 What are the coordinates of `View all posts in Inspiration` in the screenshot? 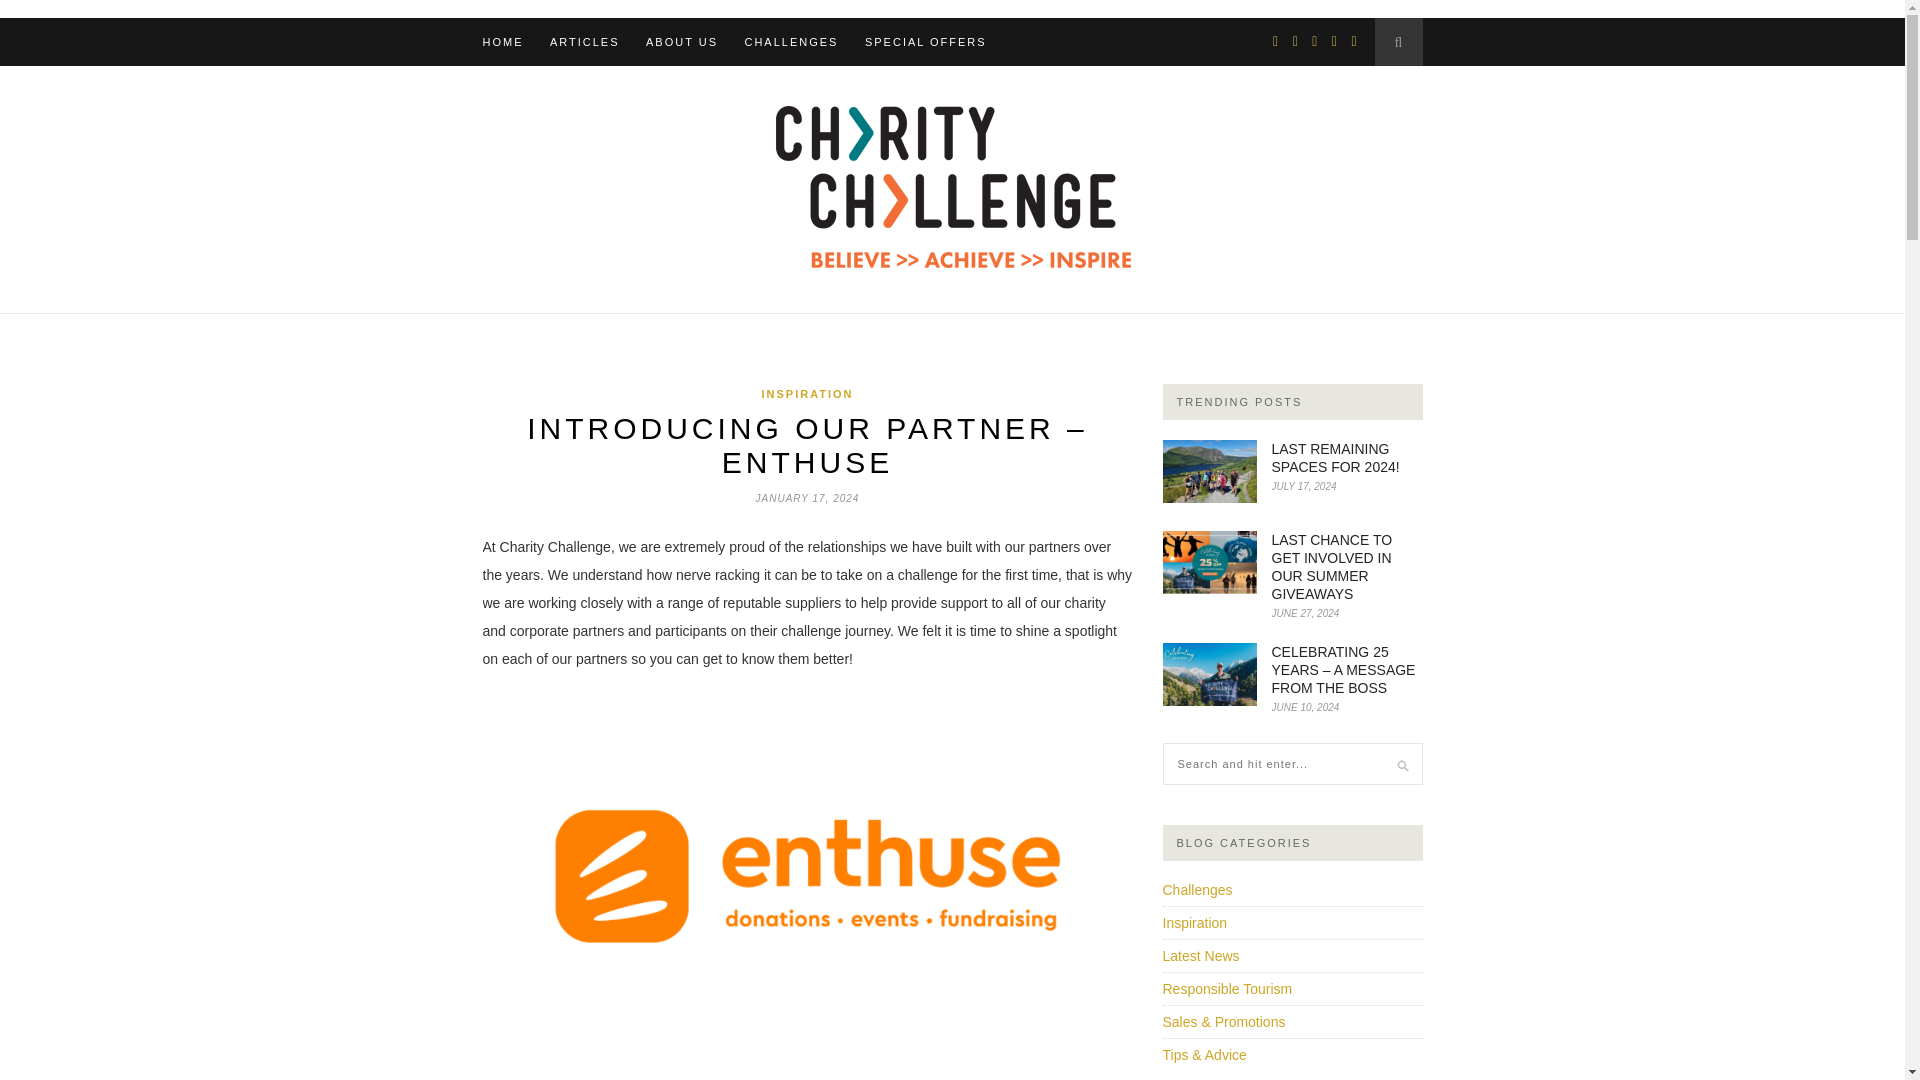 It's located at (806, 393).